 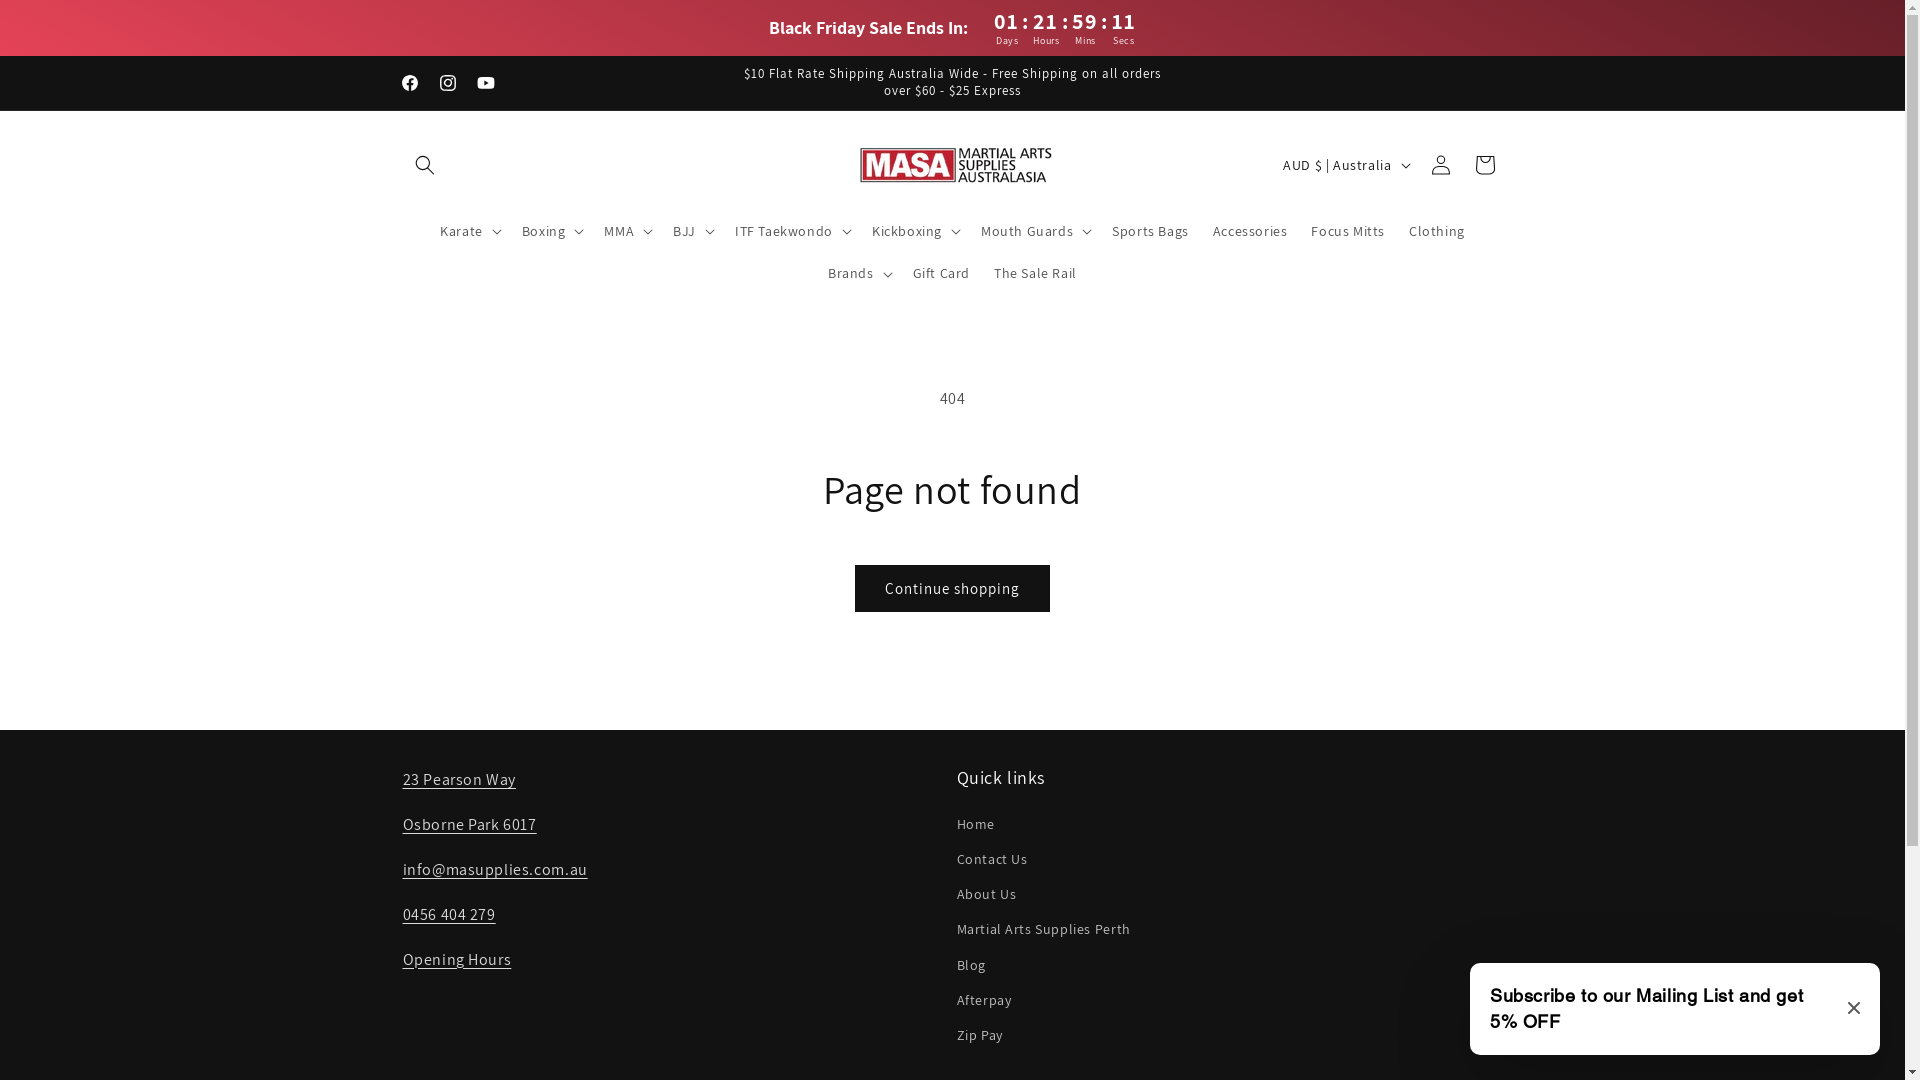 What do you see at coordinates (1036, 273) in the screenshot?
I see `The Sale Rail` at bounding box center [1036, 273].